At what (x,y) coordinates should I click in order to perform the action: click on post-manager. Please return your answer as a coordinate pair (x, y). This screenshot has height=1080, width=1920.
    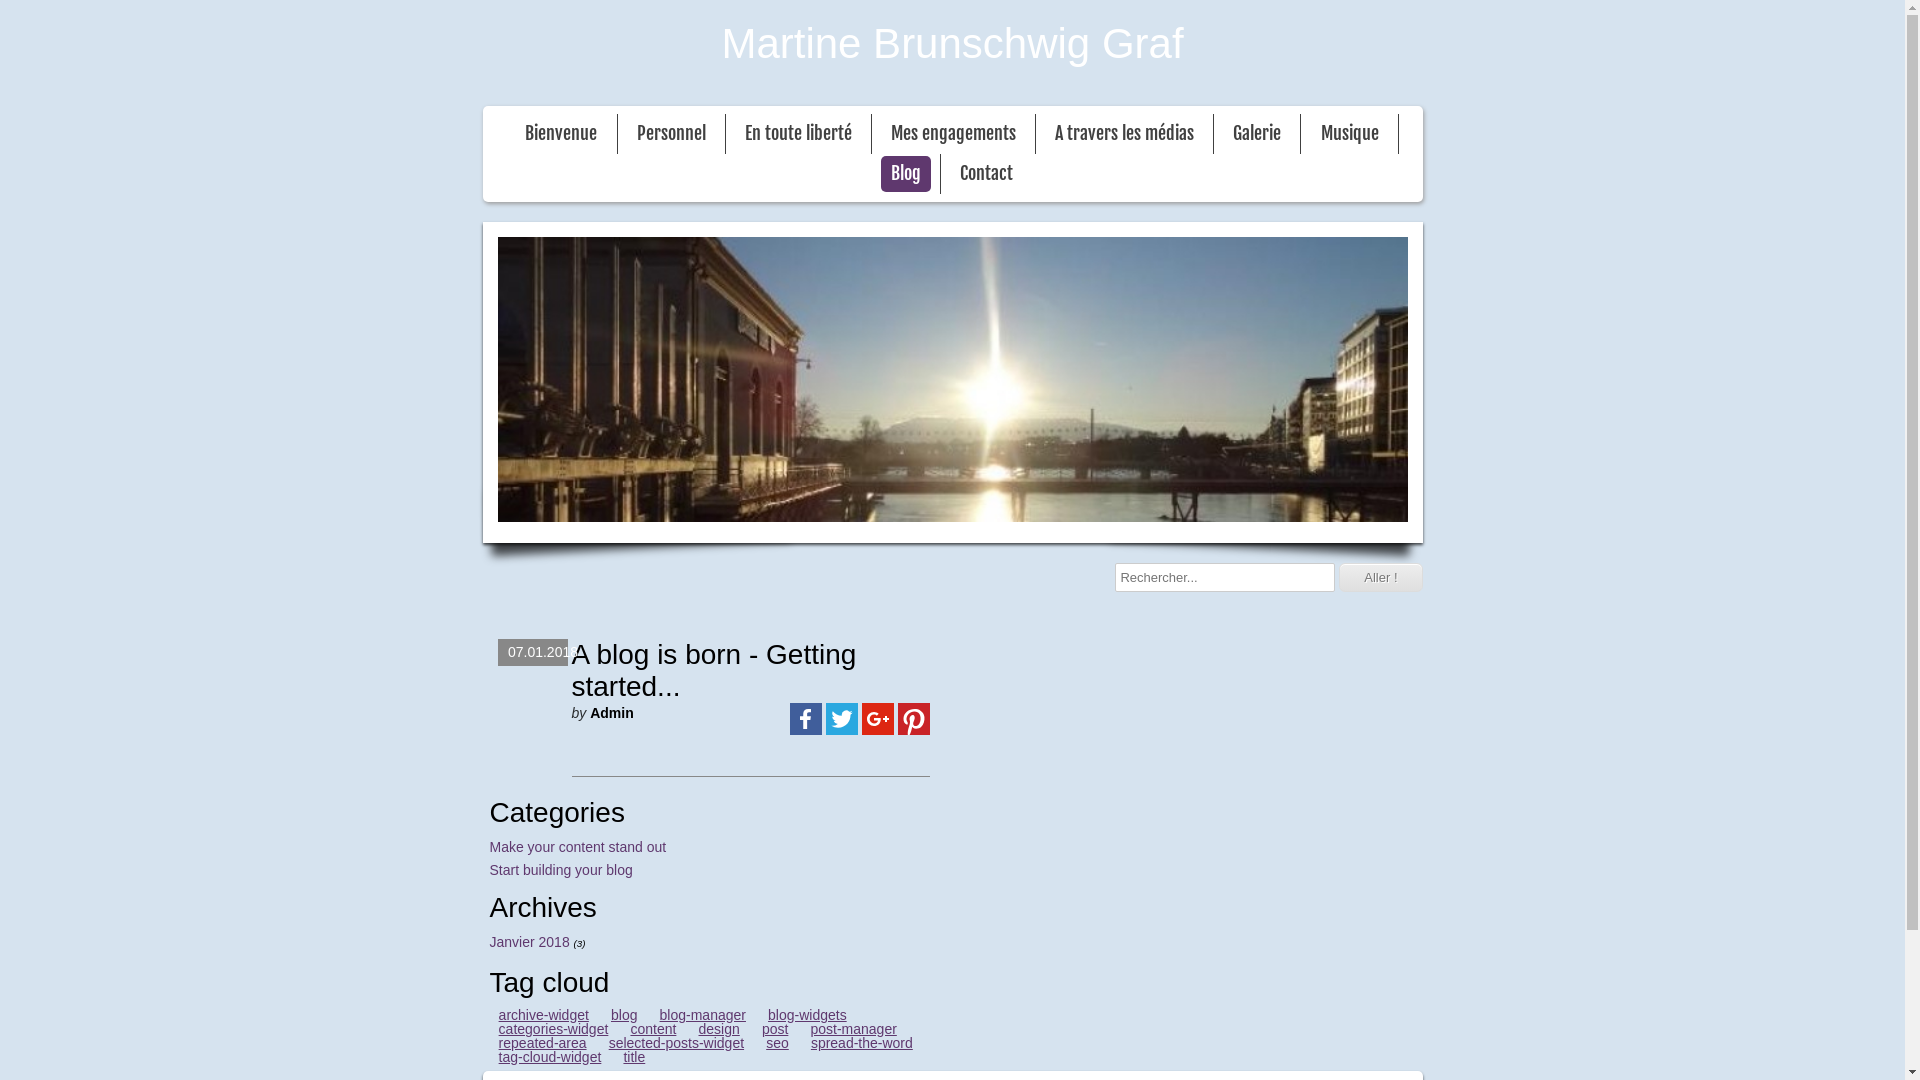
    Looking at the image, I should click on (854, 1029).